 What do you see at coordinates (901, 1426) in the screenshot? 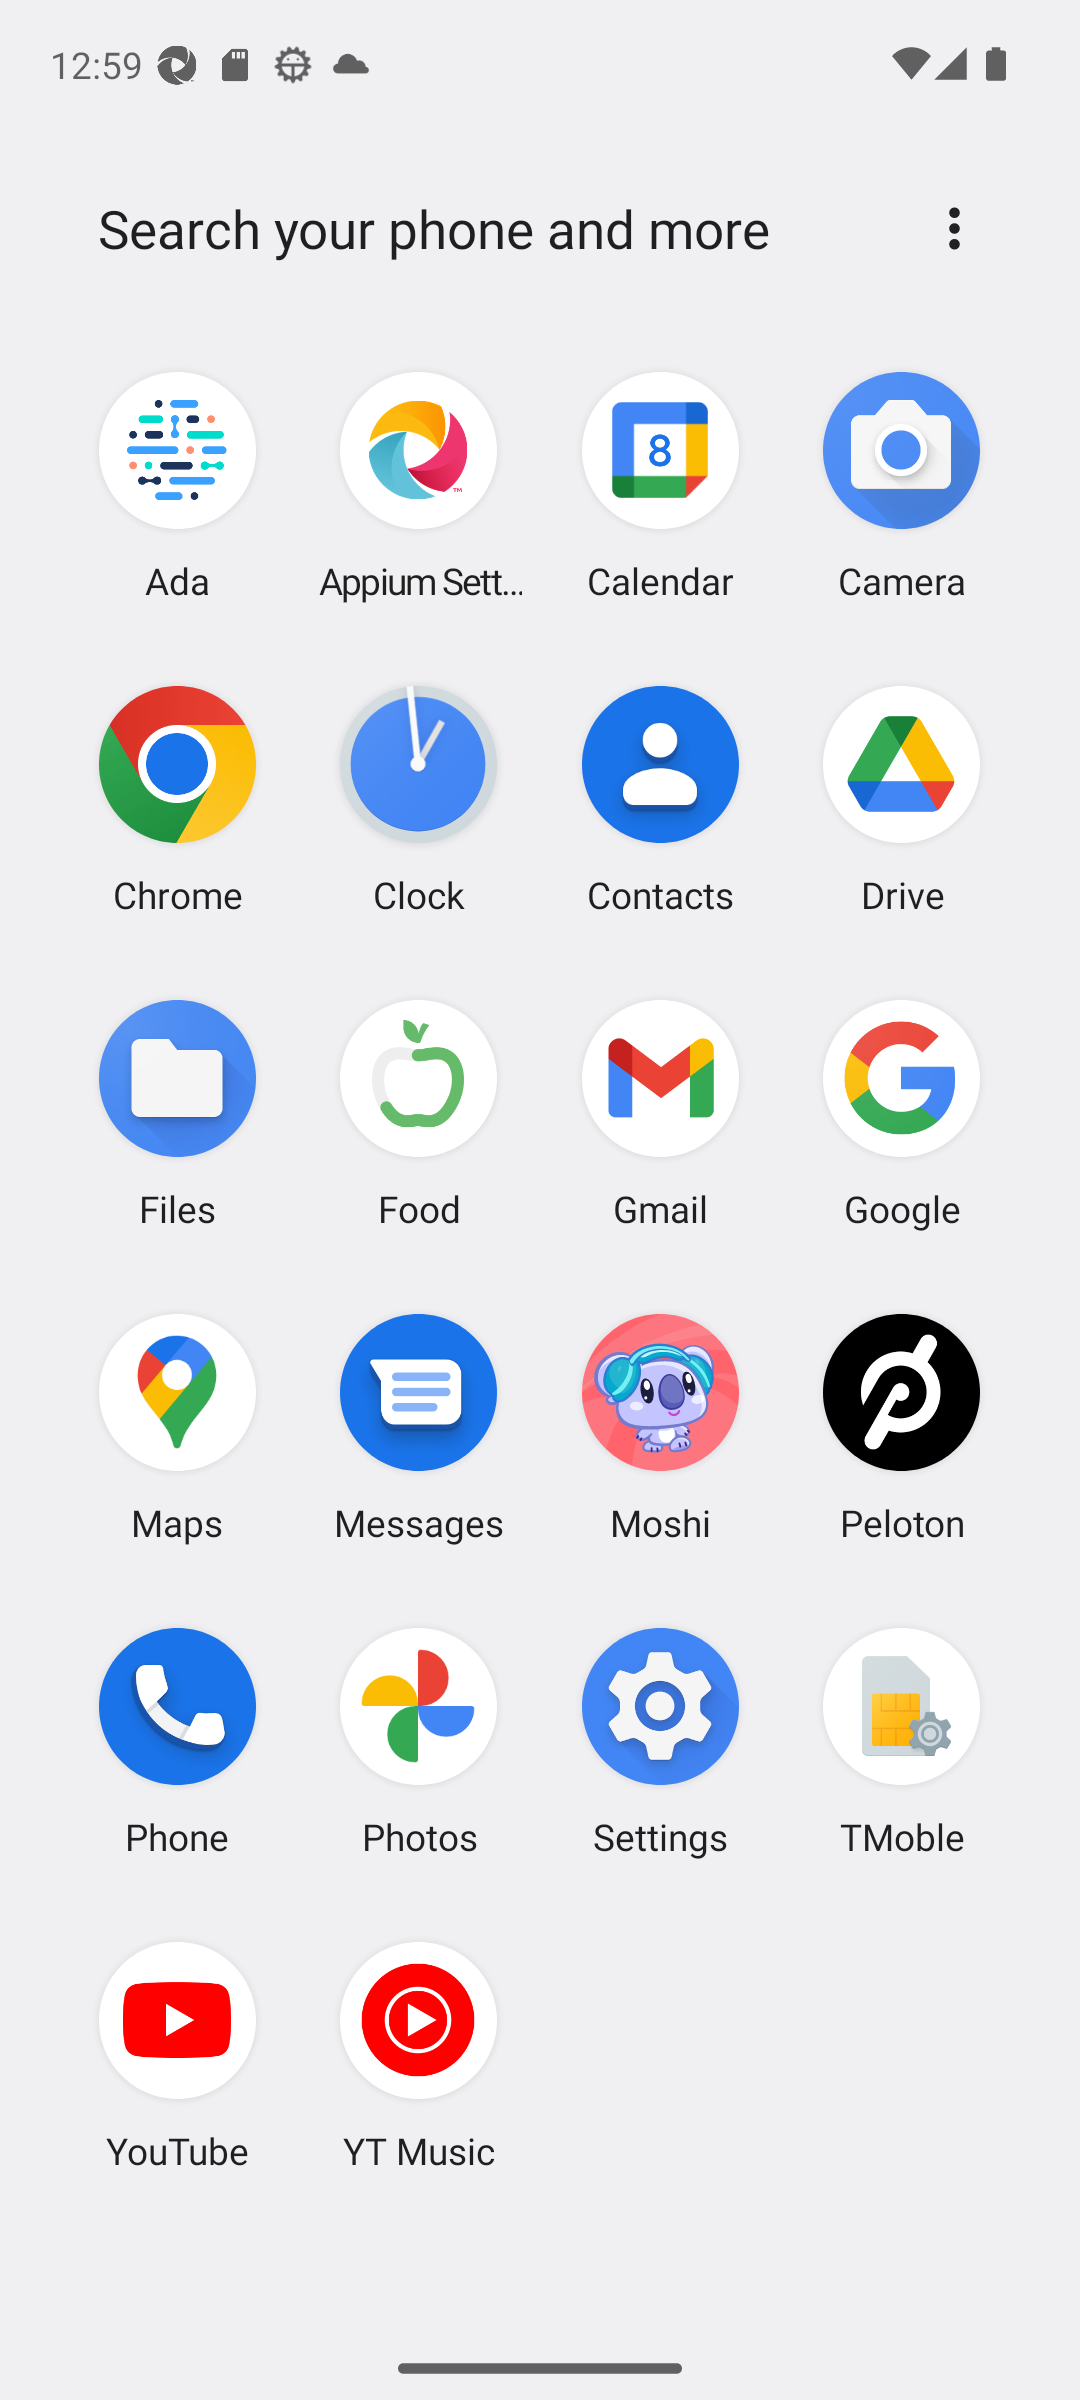
I see `Peloton` at bounding box center [901, 1426].